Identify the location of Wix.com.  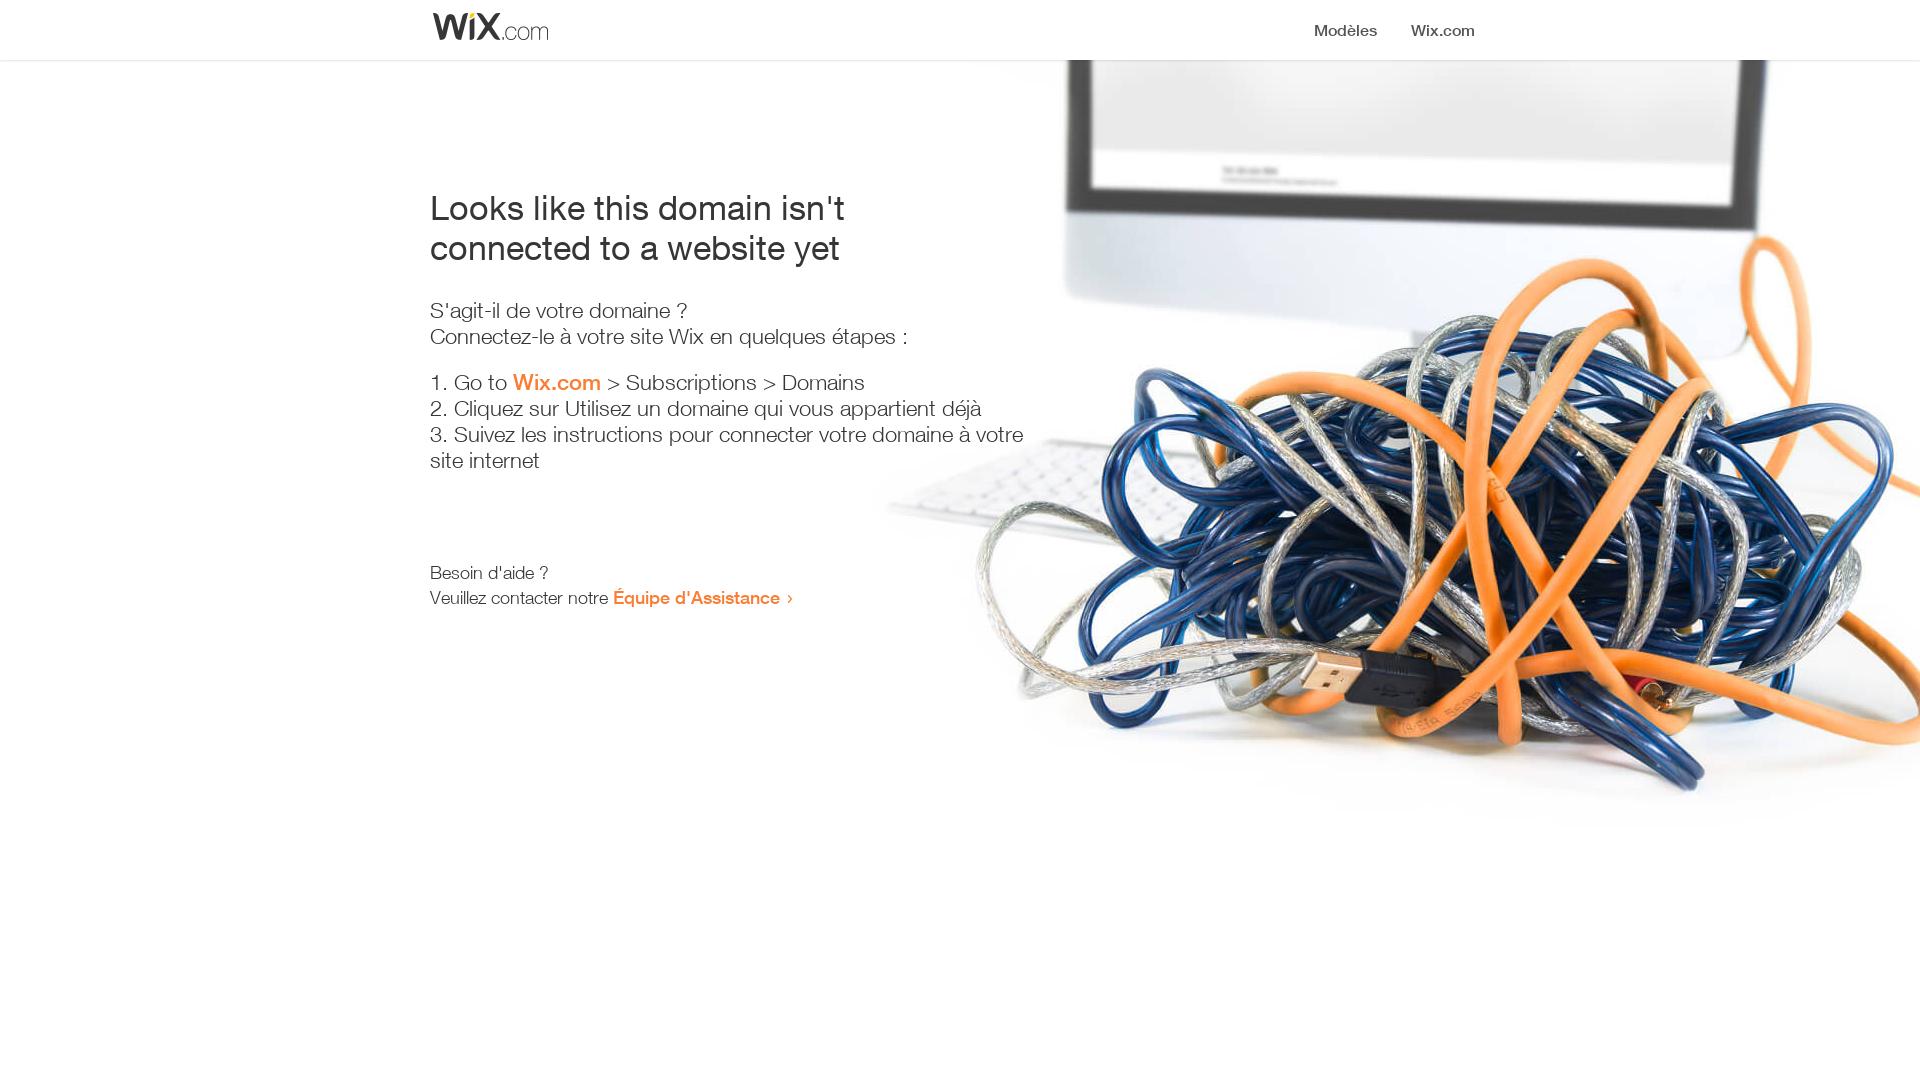
(557, 382).